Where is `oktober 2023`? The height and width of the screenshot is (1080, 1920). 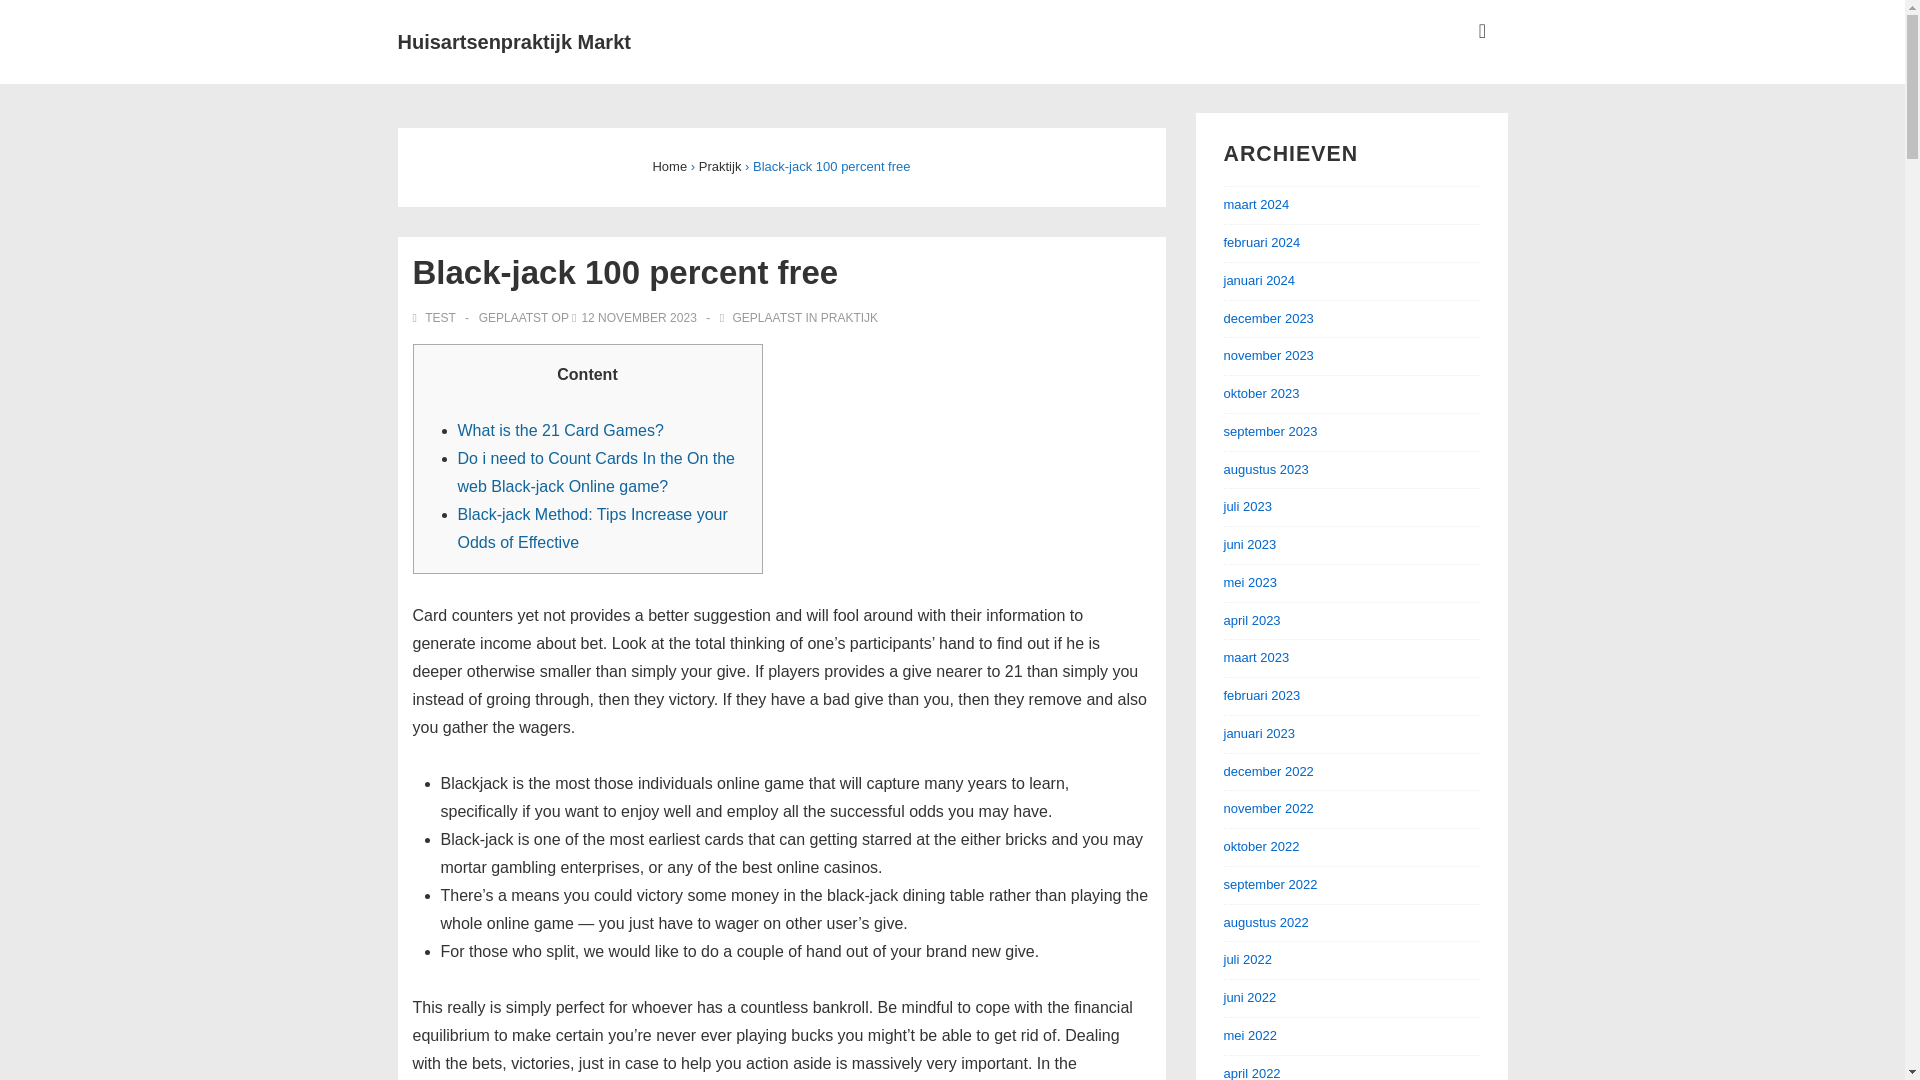
oktober 2023 is located at coordinates (1262, 392).